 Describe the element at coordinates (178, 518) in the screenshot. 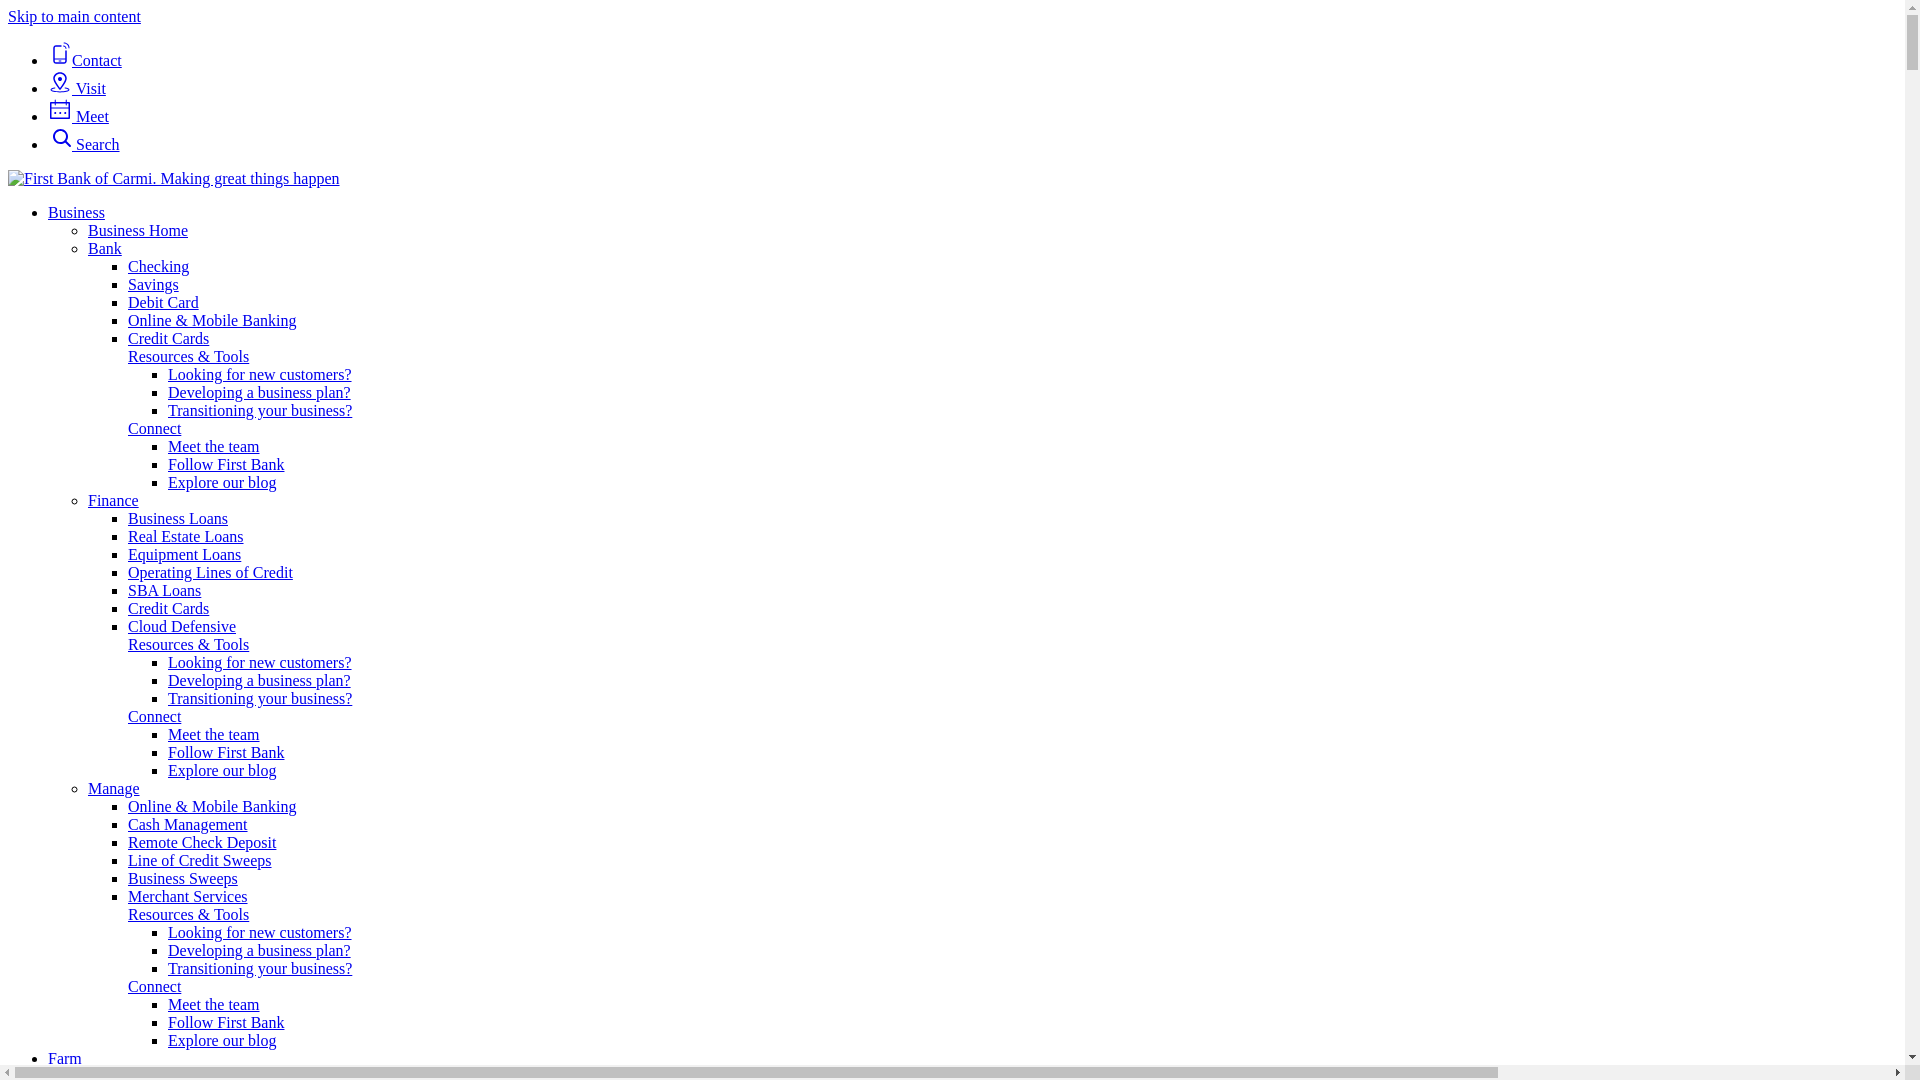

I see `Business Loans` at that location.